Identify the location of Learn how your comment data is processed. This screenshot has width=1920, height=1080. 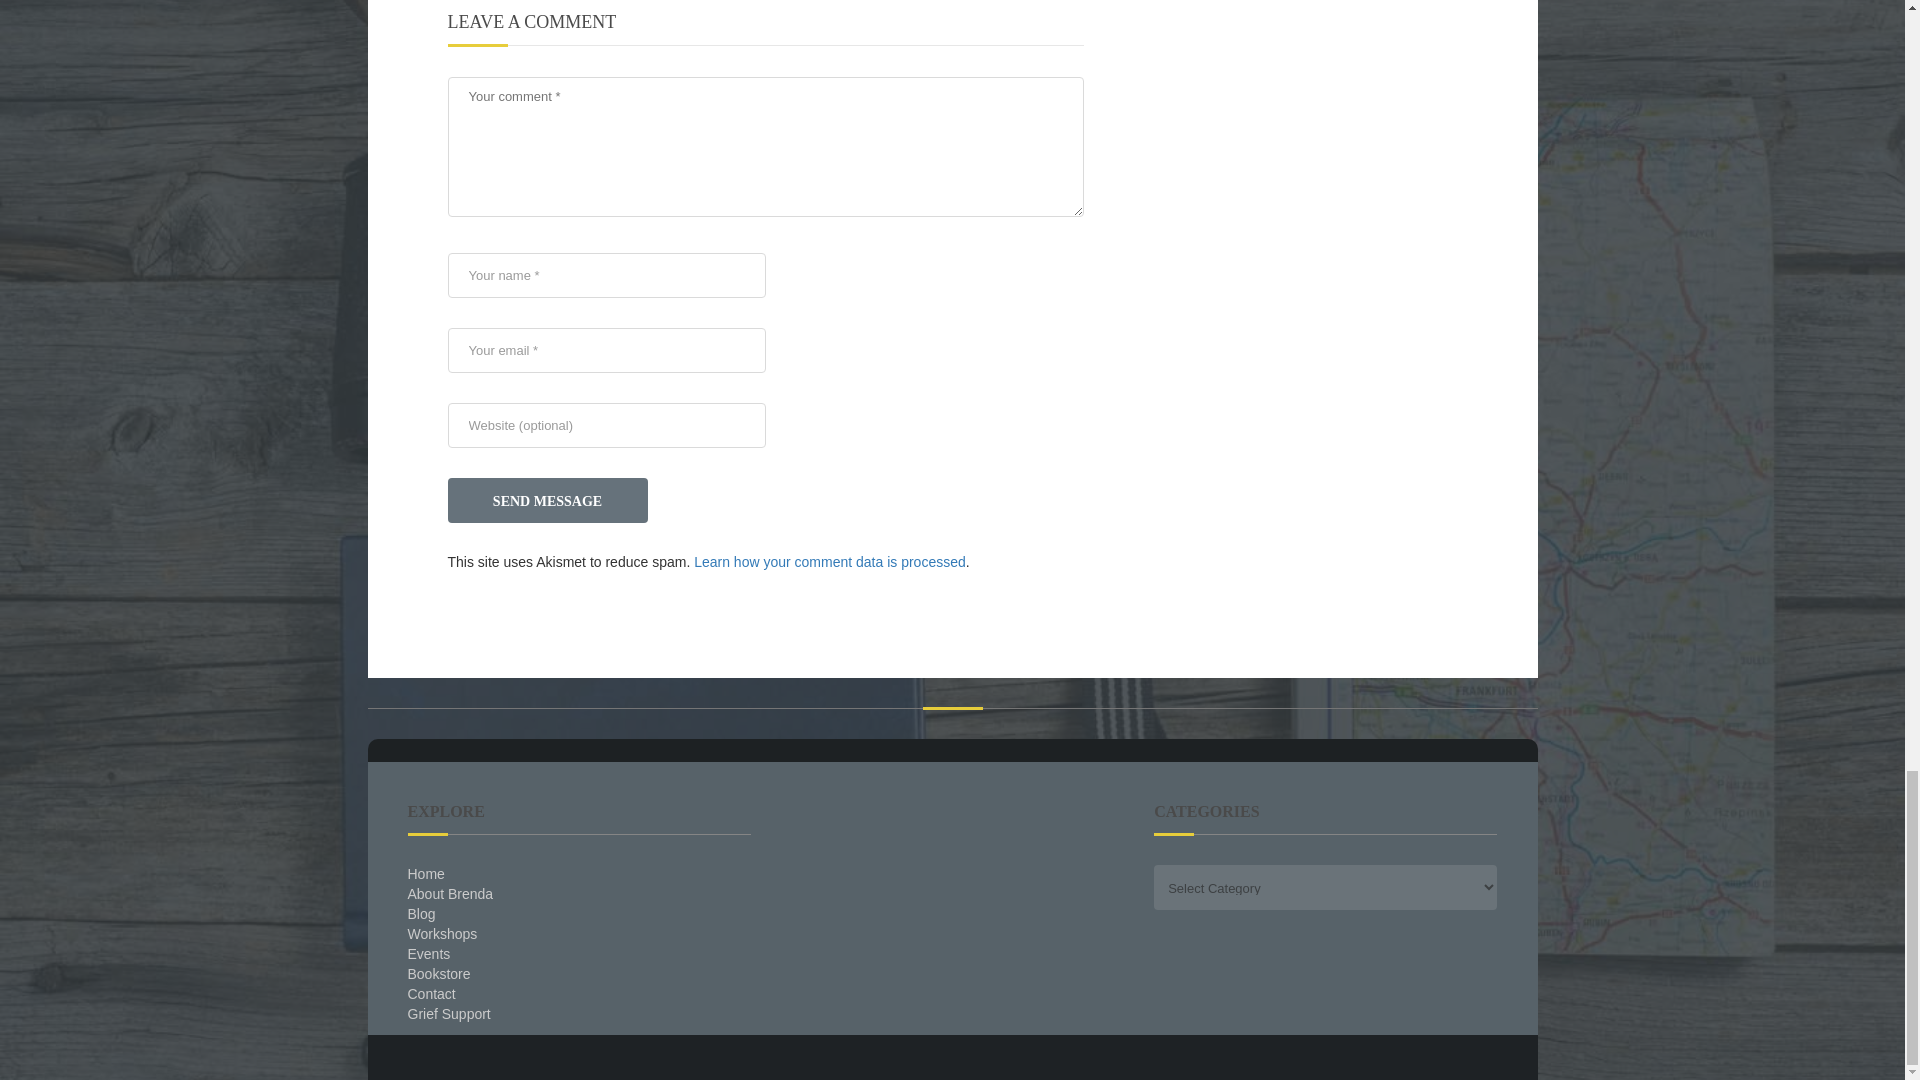
(829, 562).